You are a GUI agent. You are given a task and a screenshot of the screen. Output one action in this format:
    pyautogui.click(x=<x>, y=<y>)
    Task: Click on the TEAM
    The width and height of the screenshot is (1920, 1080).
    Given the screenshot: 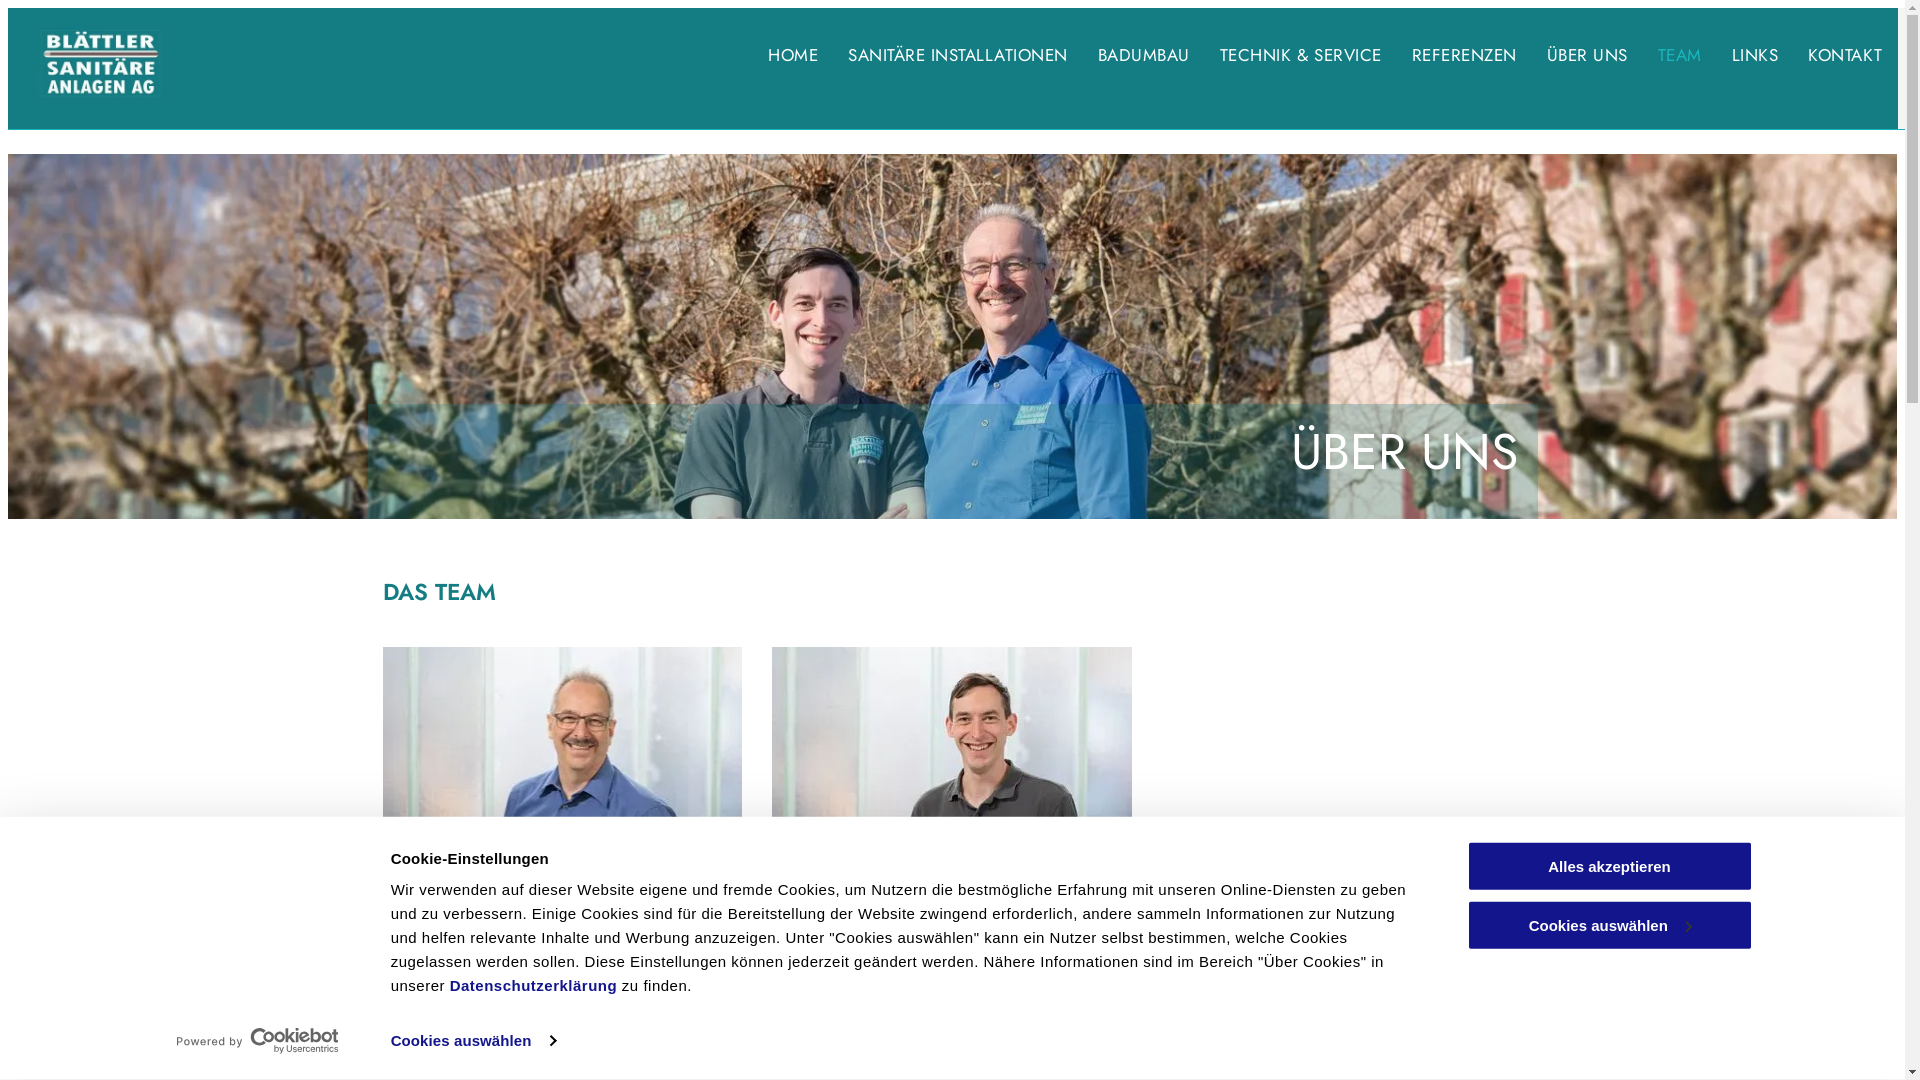 What is the action you would take?
    pyautogui.click(x=1680, y=56)
    